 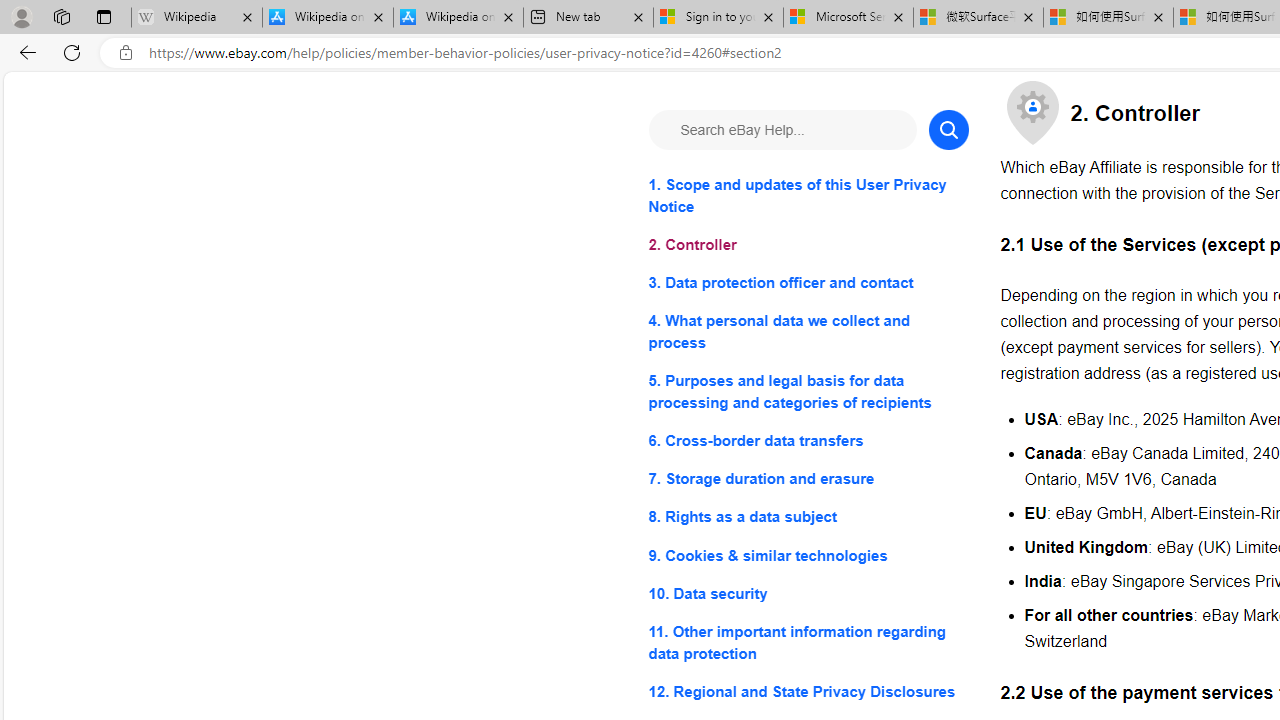 What do you see at coordinates (808, 246) in the screenshot?
I see `2. Controller` at bounding box center [808, 246].